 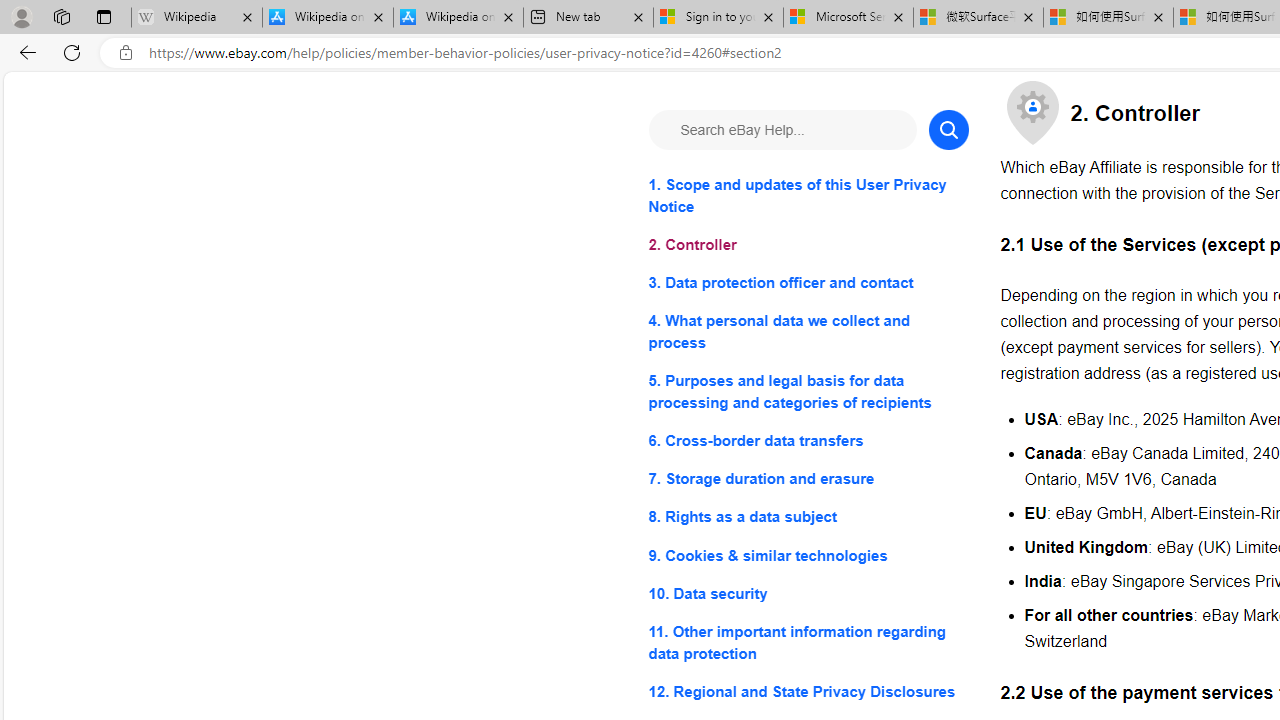 What do you see at coordinates (808, 246) in the screenshot?
I see `2. Controller` at bounding box center [808, 246].